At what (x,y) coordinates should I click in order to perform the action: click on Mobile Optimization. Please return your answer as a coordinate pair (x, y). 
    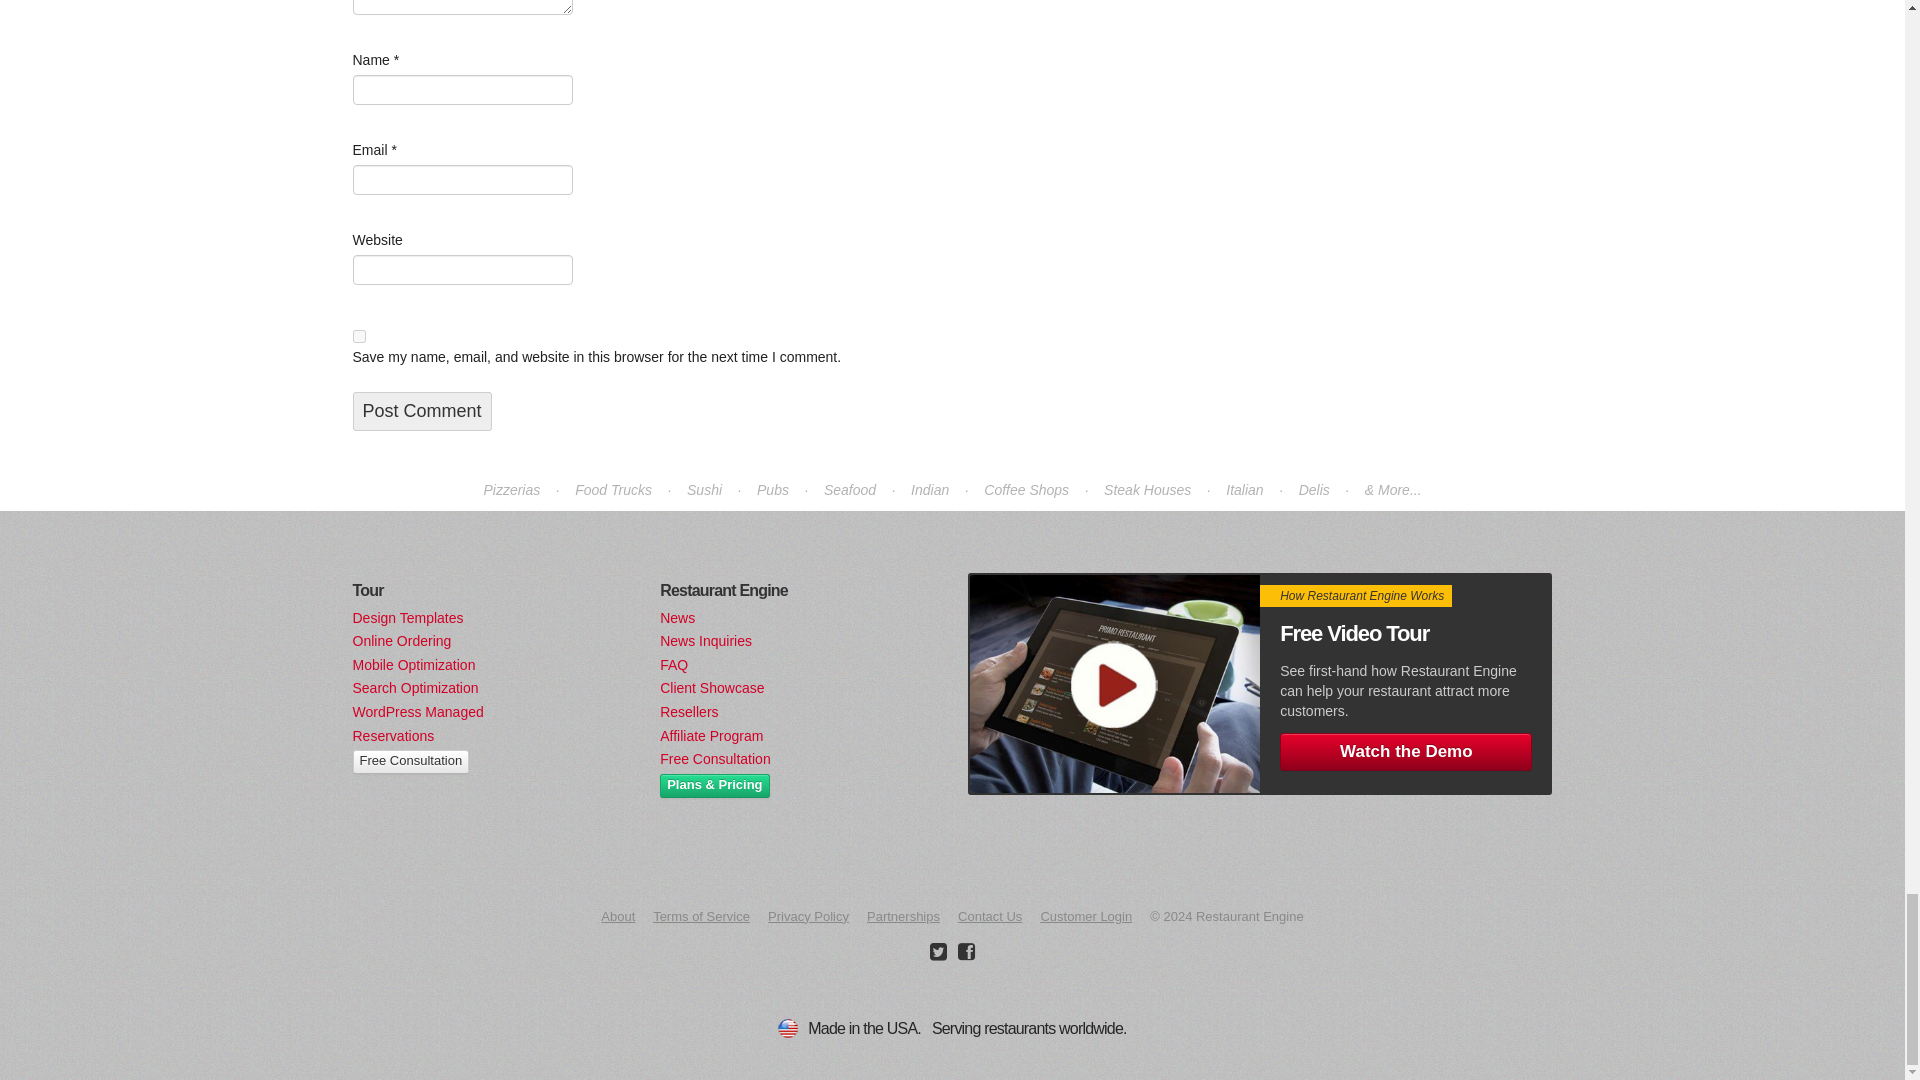
    Looking at the image, I should click on (412, 664).